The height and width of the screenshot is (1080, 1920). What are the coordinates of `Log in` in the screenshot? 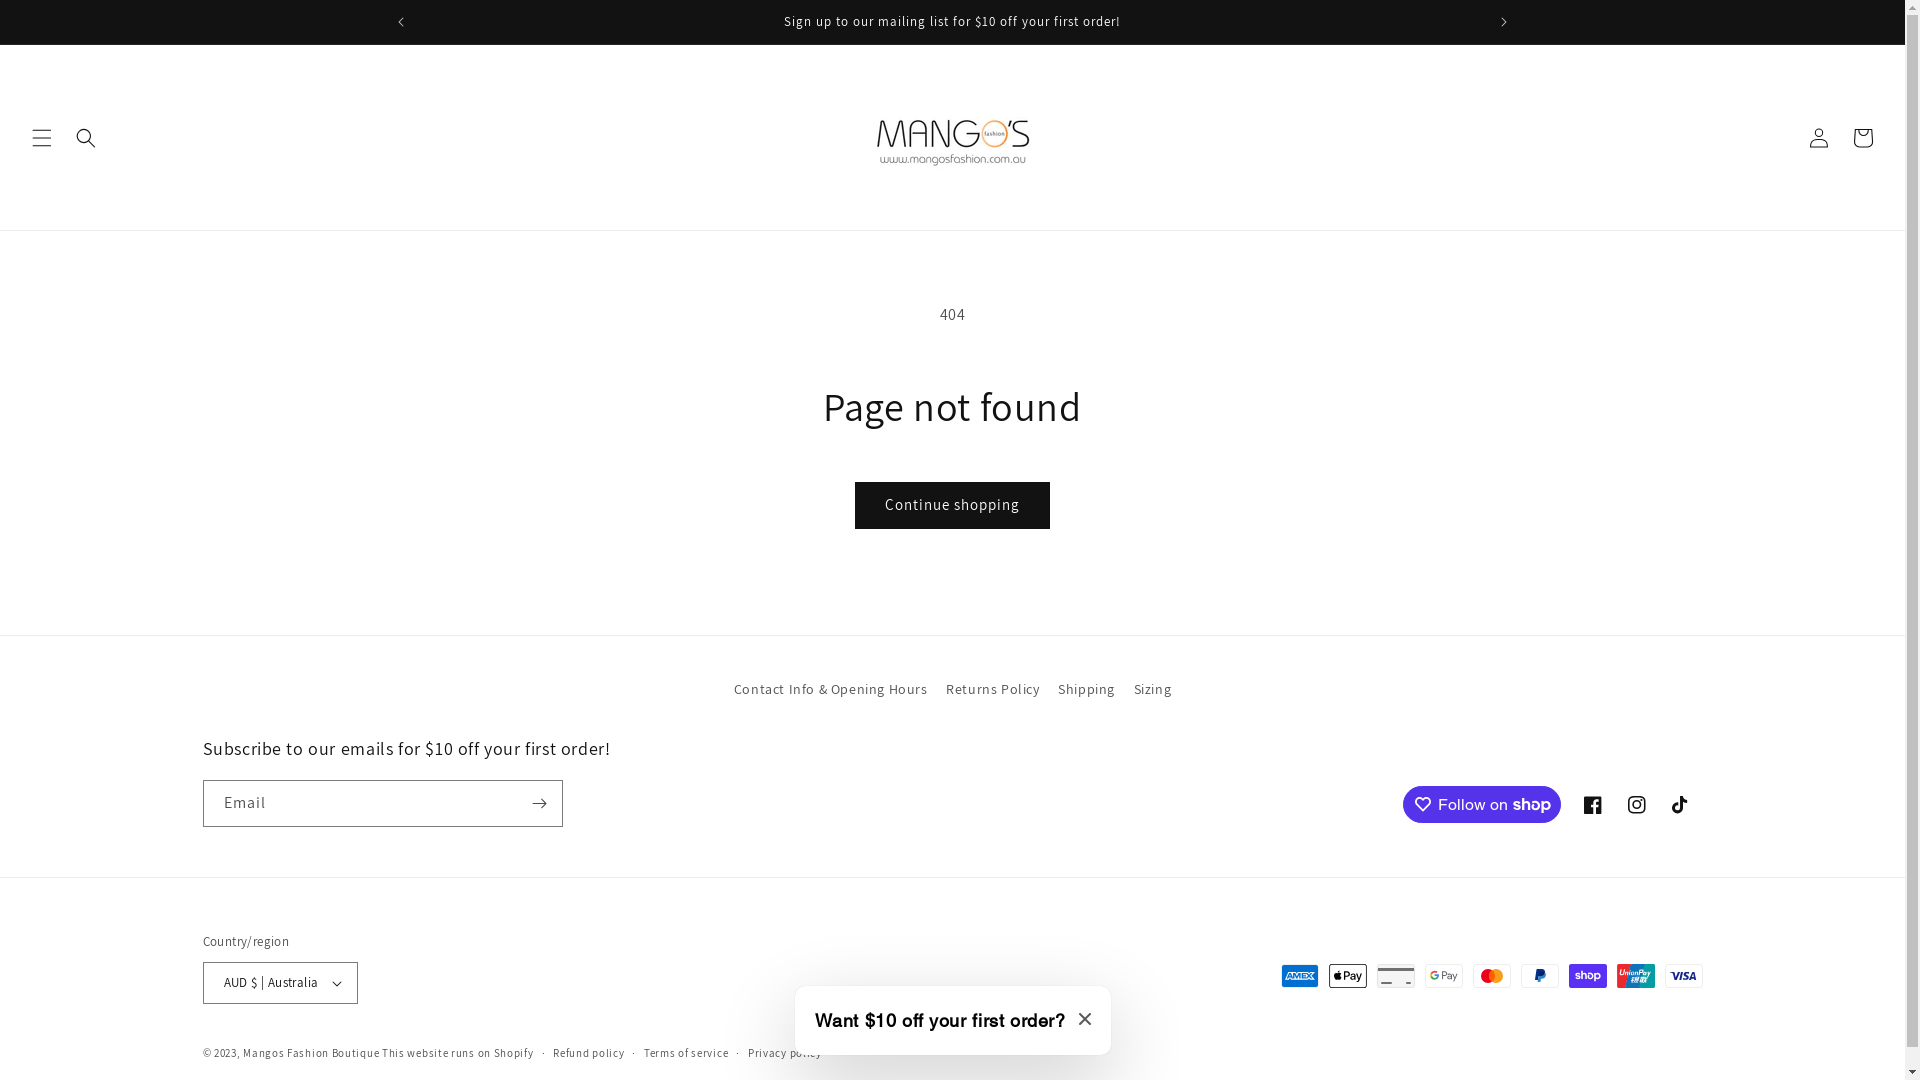 It's located at (1819, 138).